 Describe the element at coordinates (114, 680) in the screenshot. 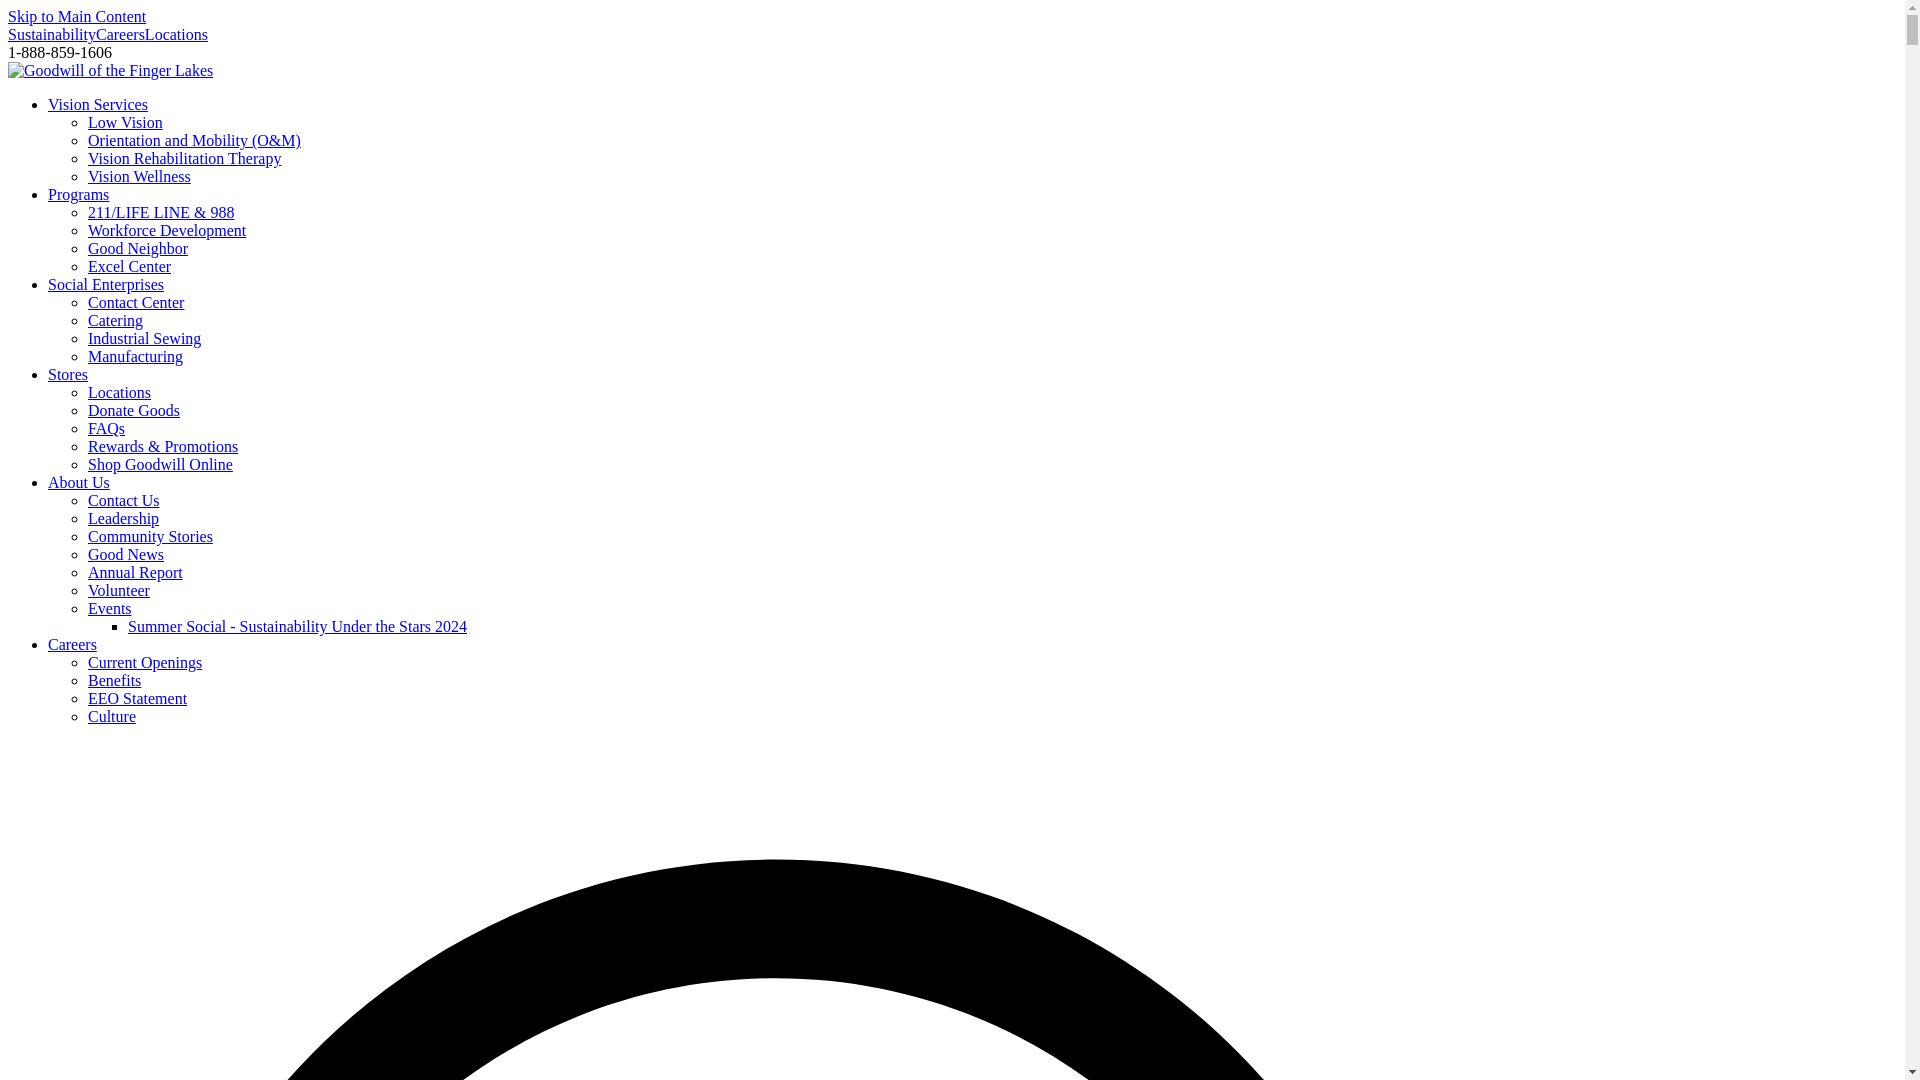

I see `Benefits` at that location.